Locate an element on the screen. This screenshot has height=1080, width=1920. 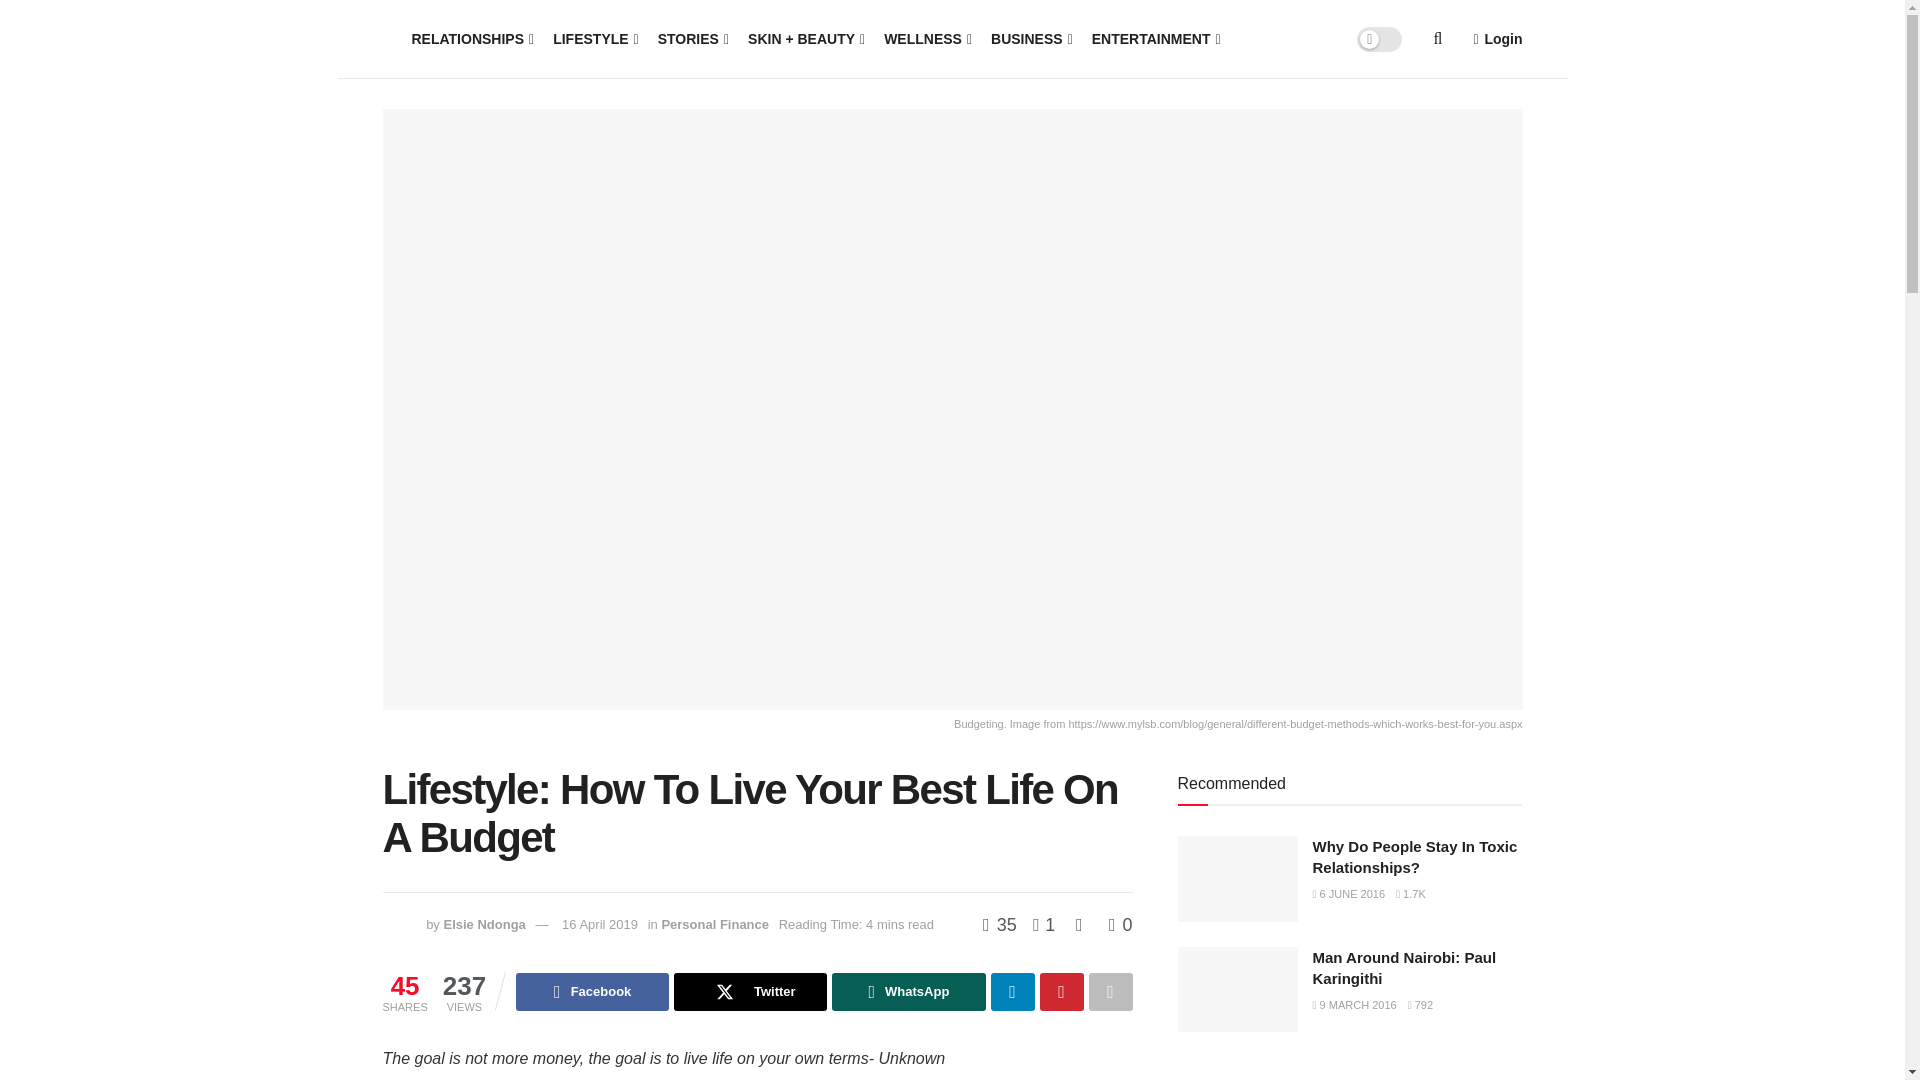
WELLNESS is located at coordinates (926, 38).